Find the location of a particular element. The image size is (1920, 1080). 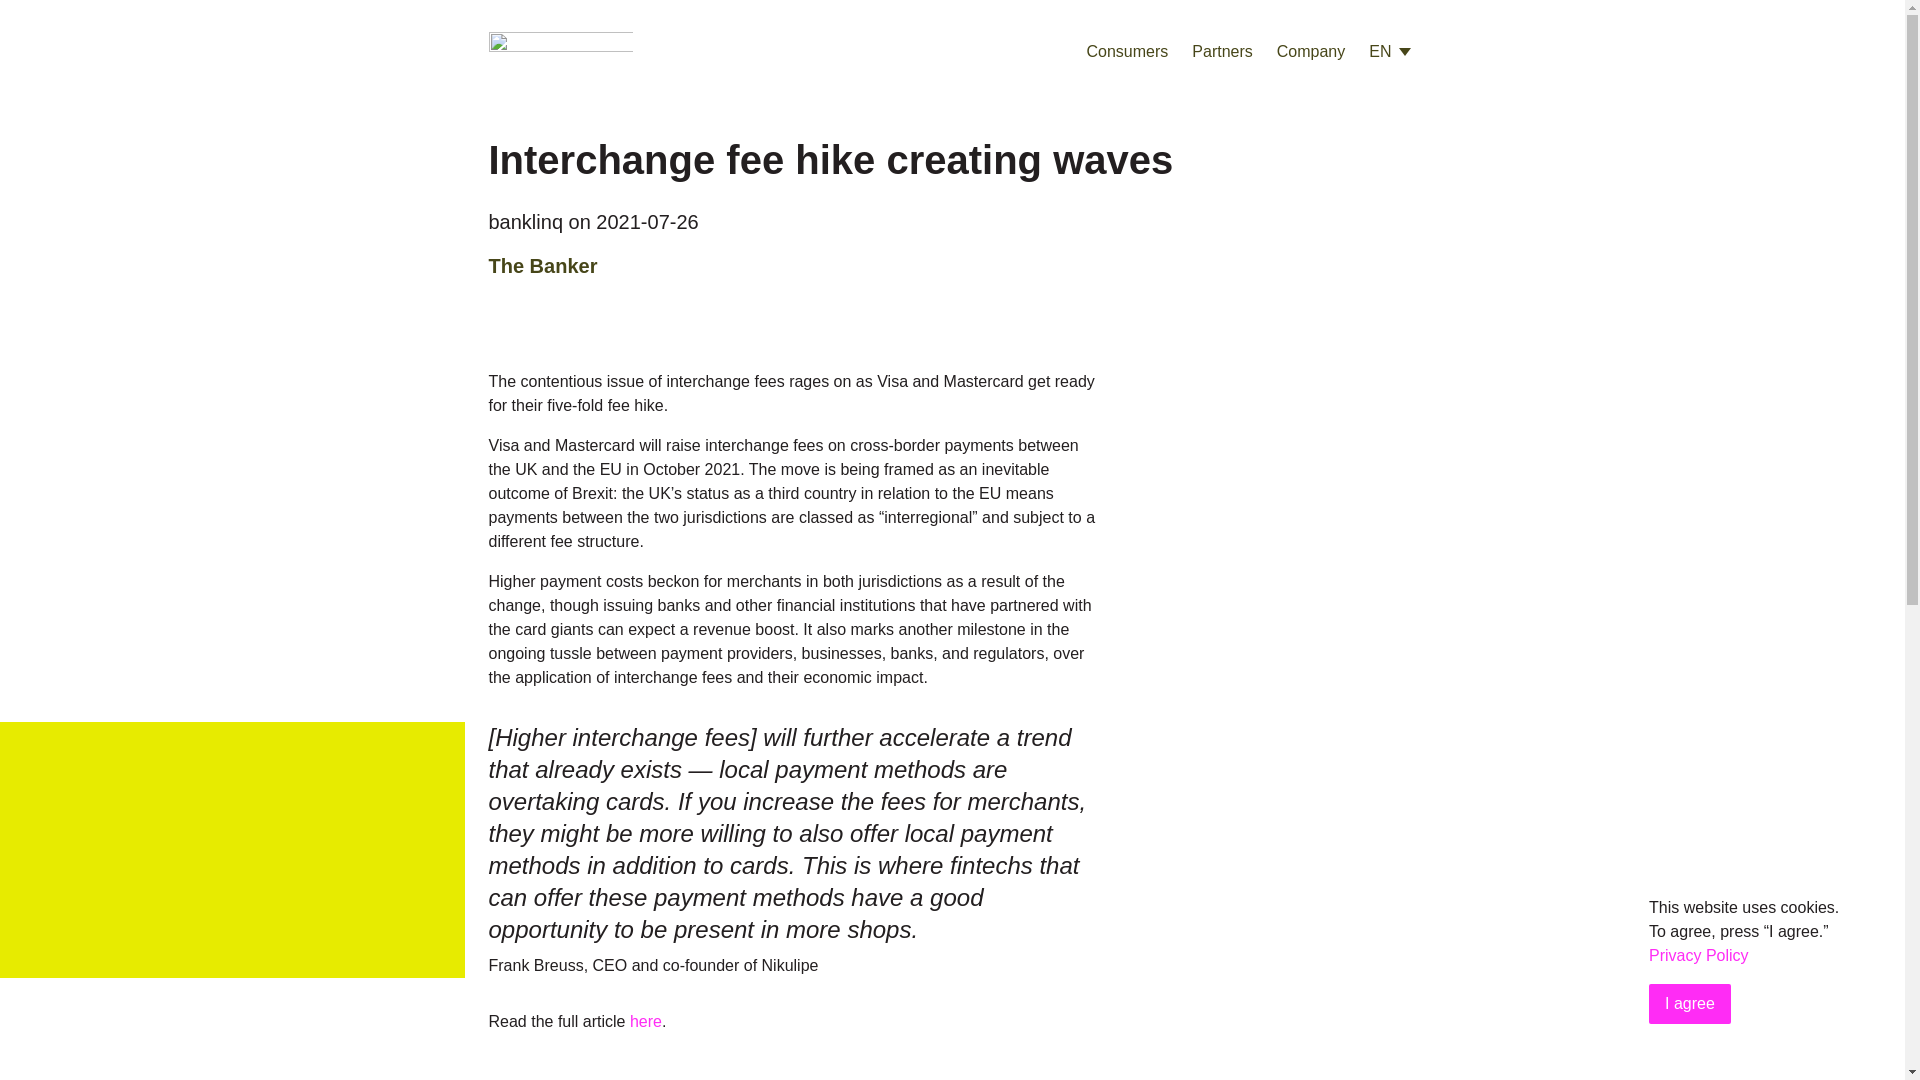

Privacy Policy is located at coordinates (1699, 956).